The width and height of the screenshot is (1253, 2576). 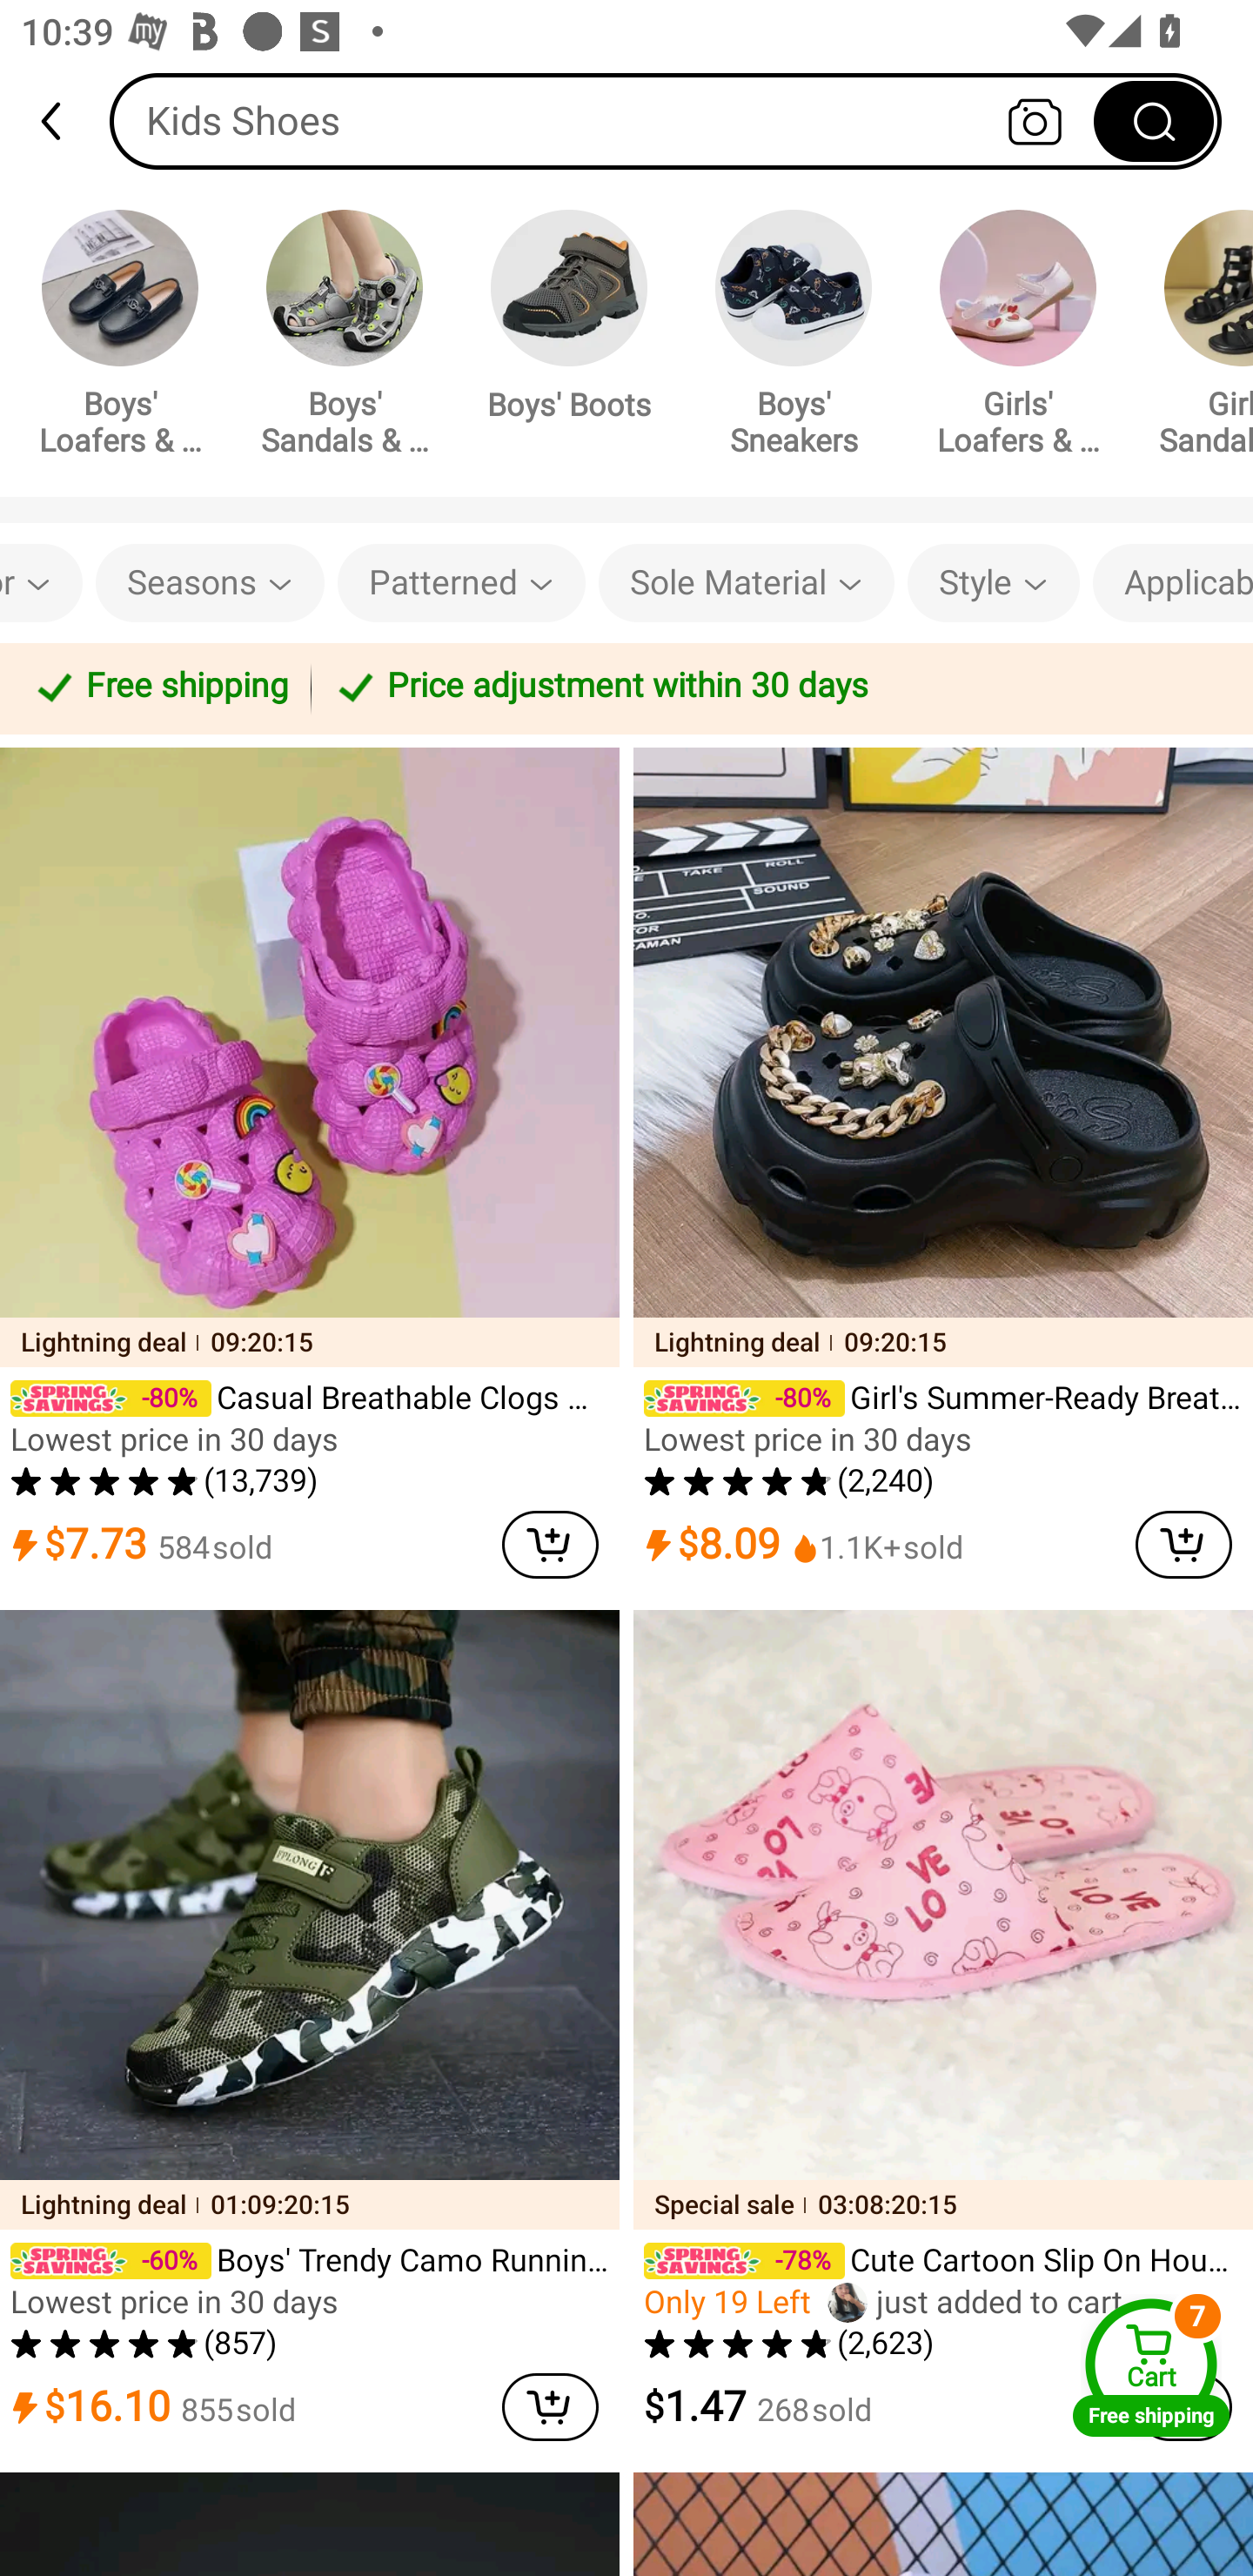 What do you see at coordinates (209, 583) in the screenshot?
I see `Seasons` at bounding box center [209, 583].